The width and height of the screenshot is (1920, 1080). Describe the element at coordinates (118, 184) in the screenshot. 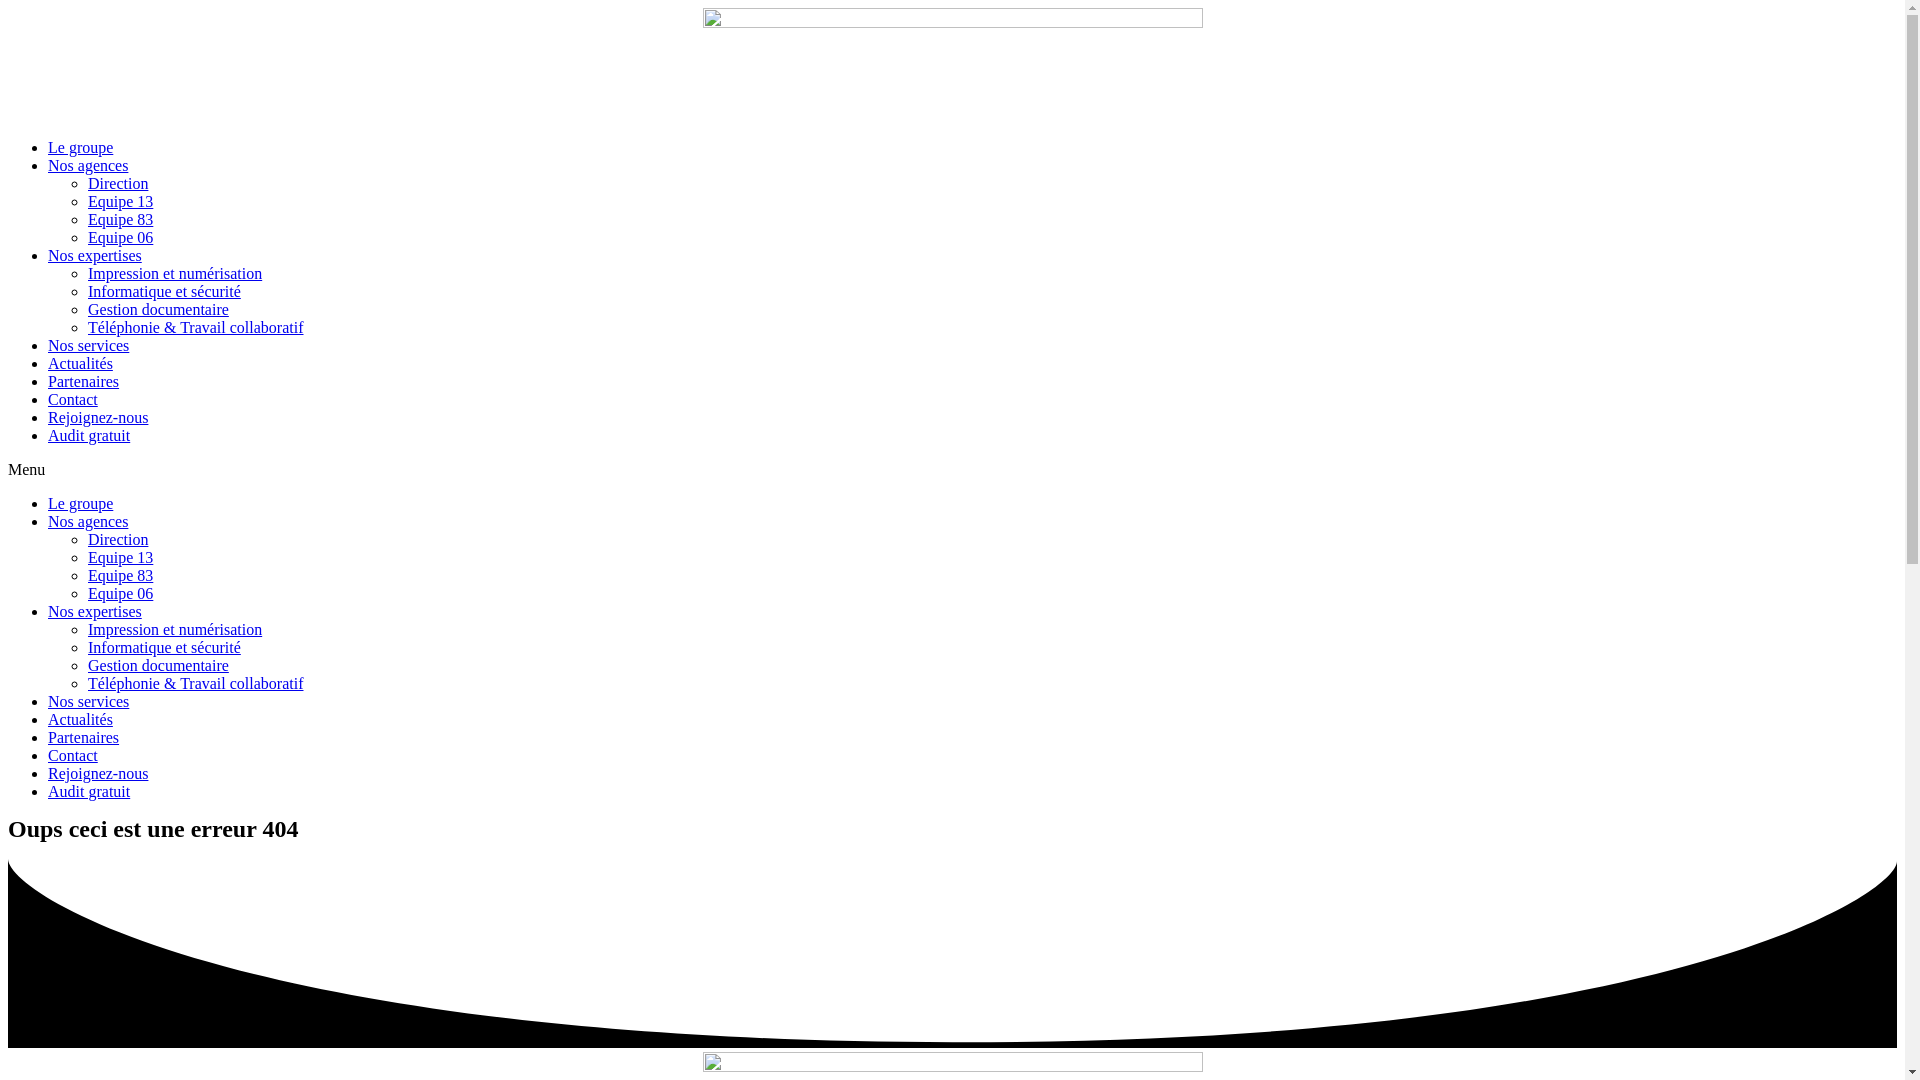

I see `Direction` at that location.